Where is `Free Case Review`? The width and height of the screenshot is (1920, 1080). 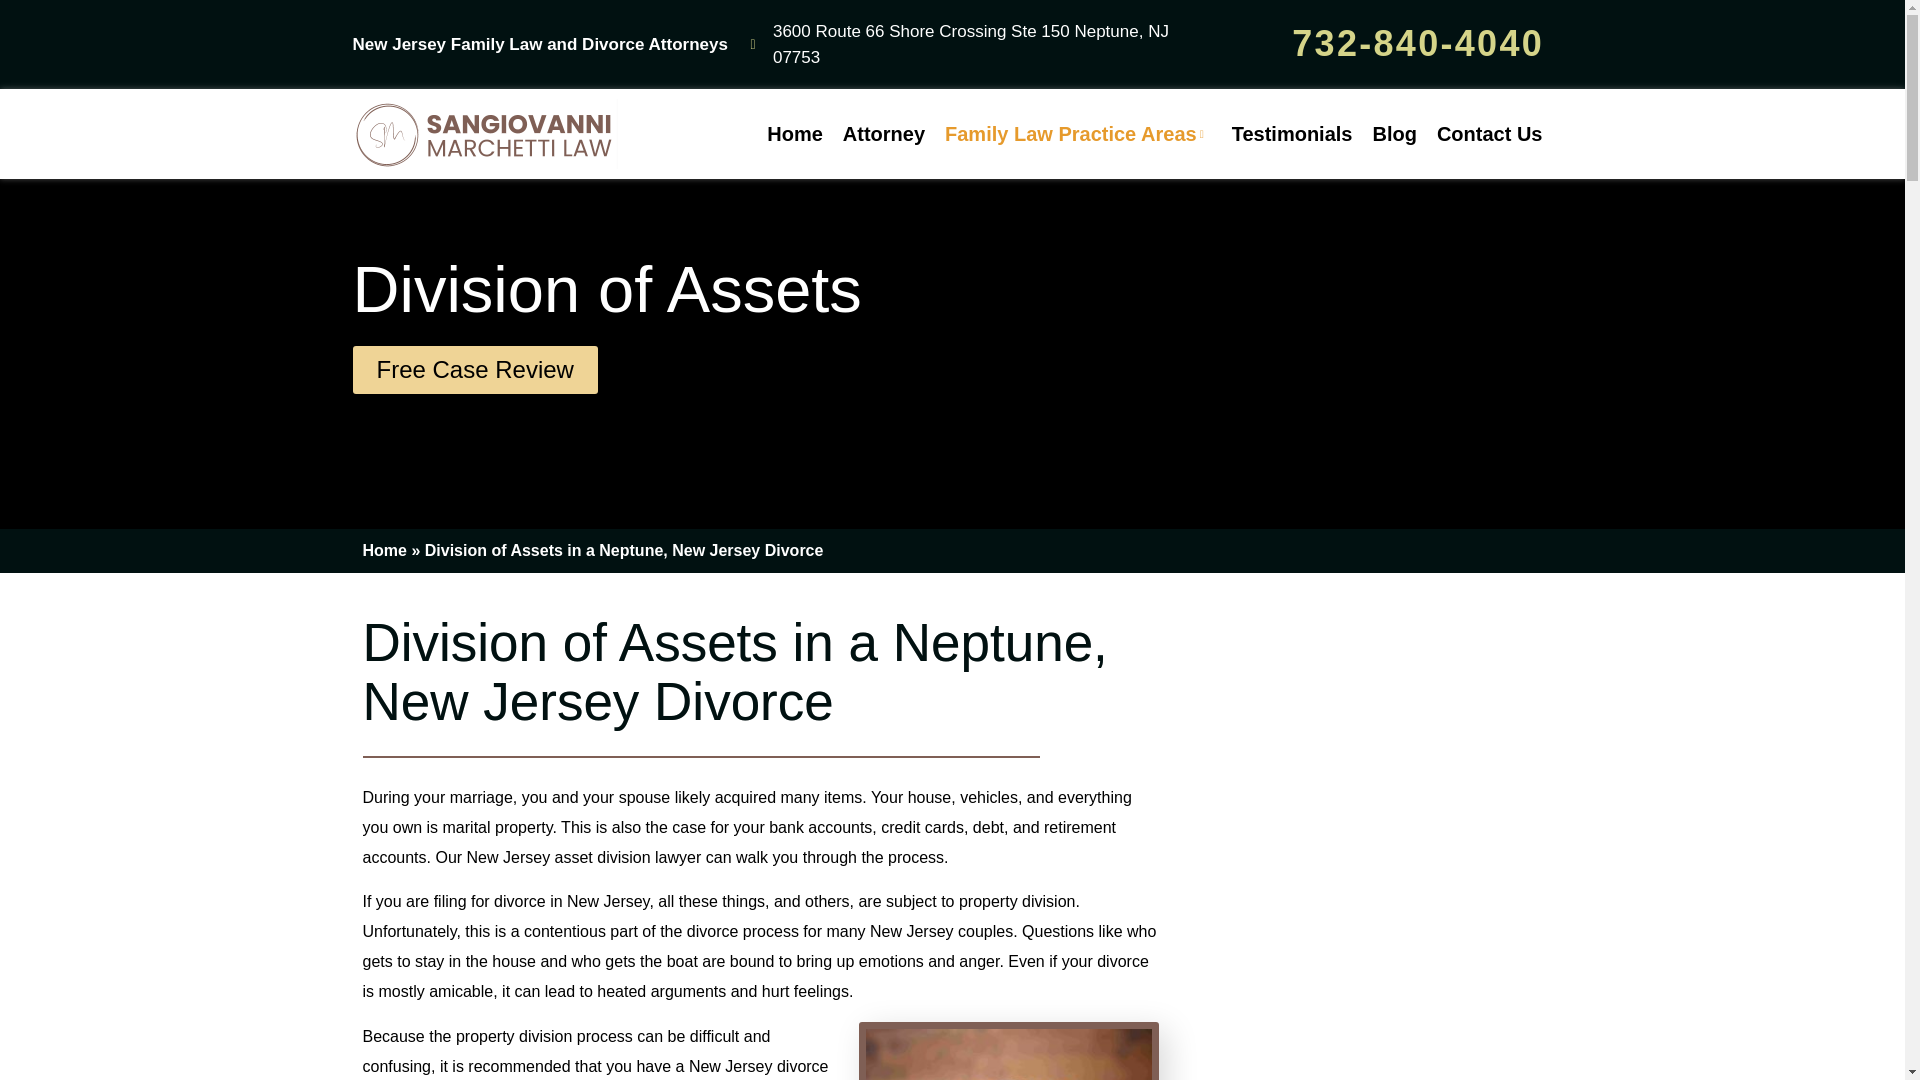
Free Case Review is located at coordinates (474, 370).